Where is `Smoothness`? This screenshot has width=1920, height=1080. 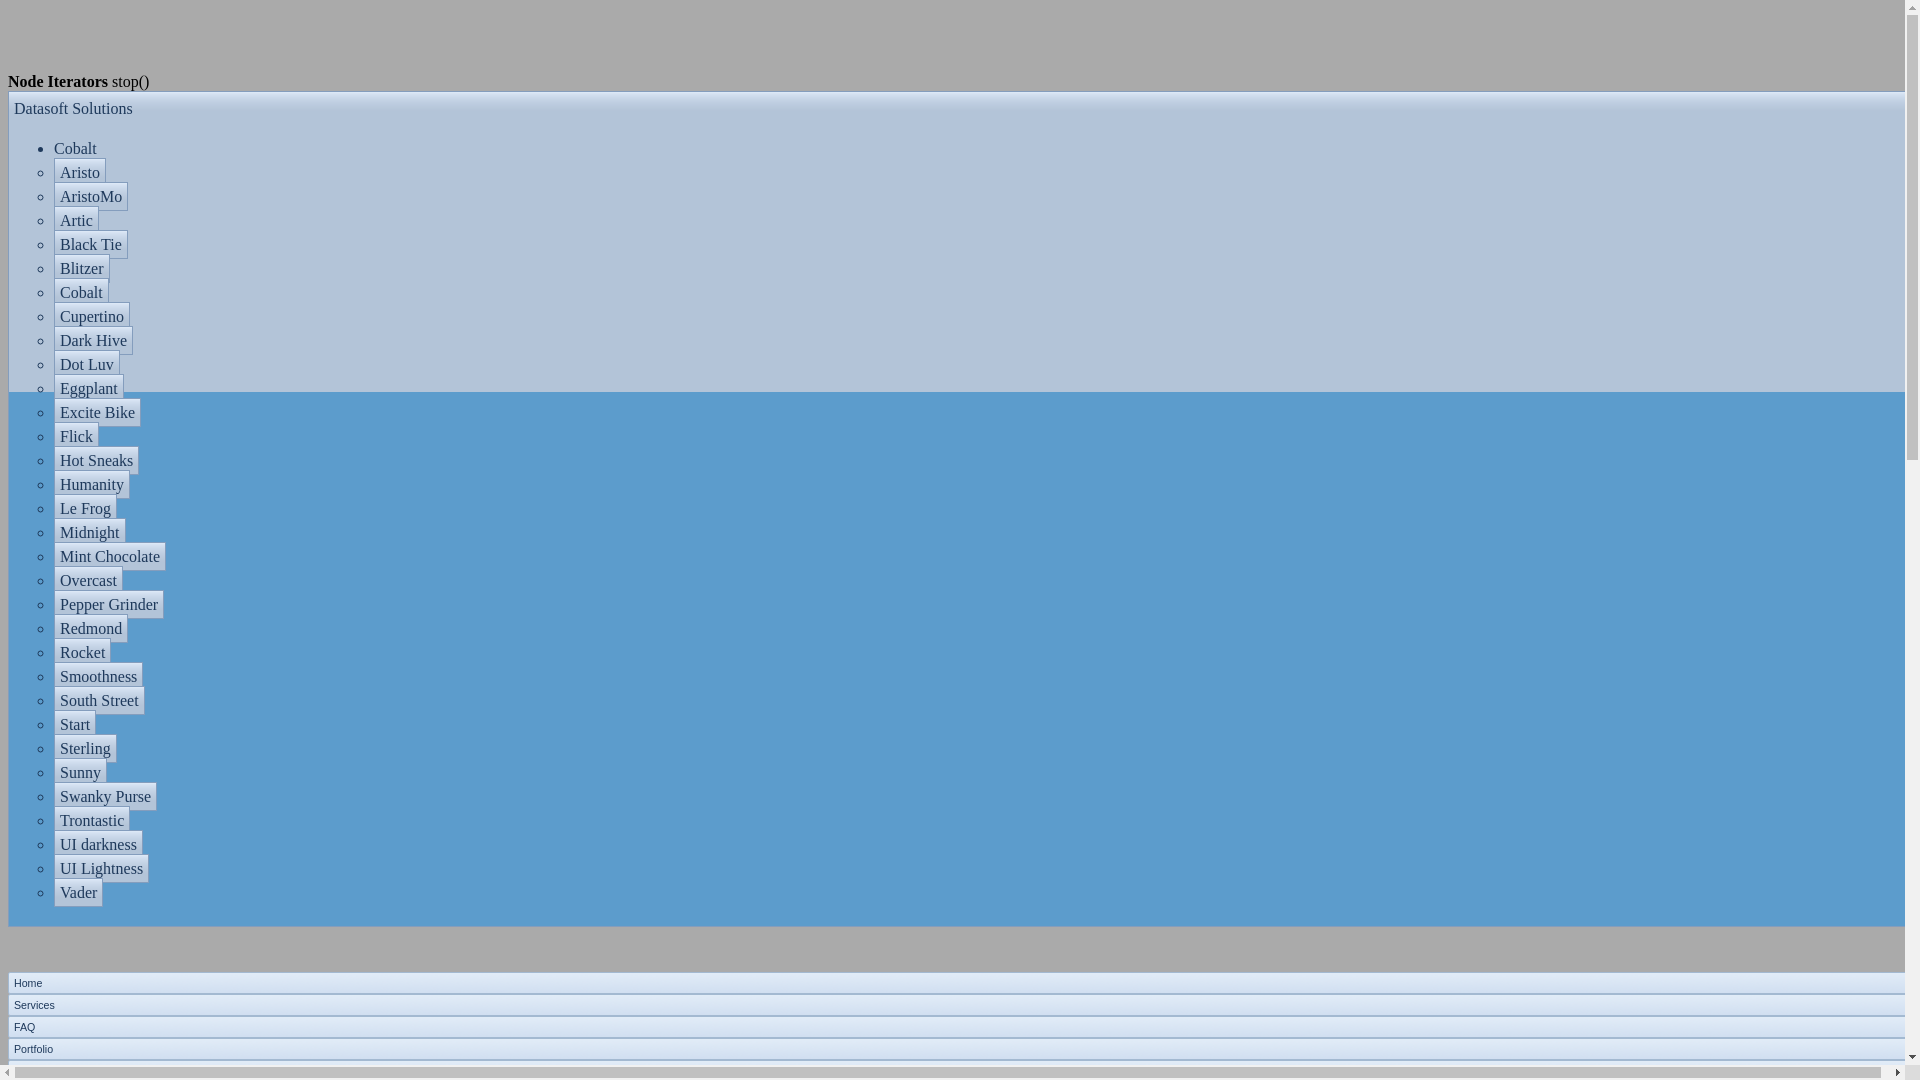
Smoothness is located at coordinates (98, 676).